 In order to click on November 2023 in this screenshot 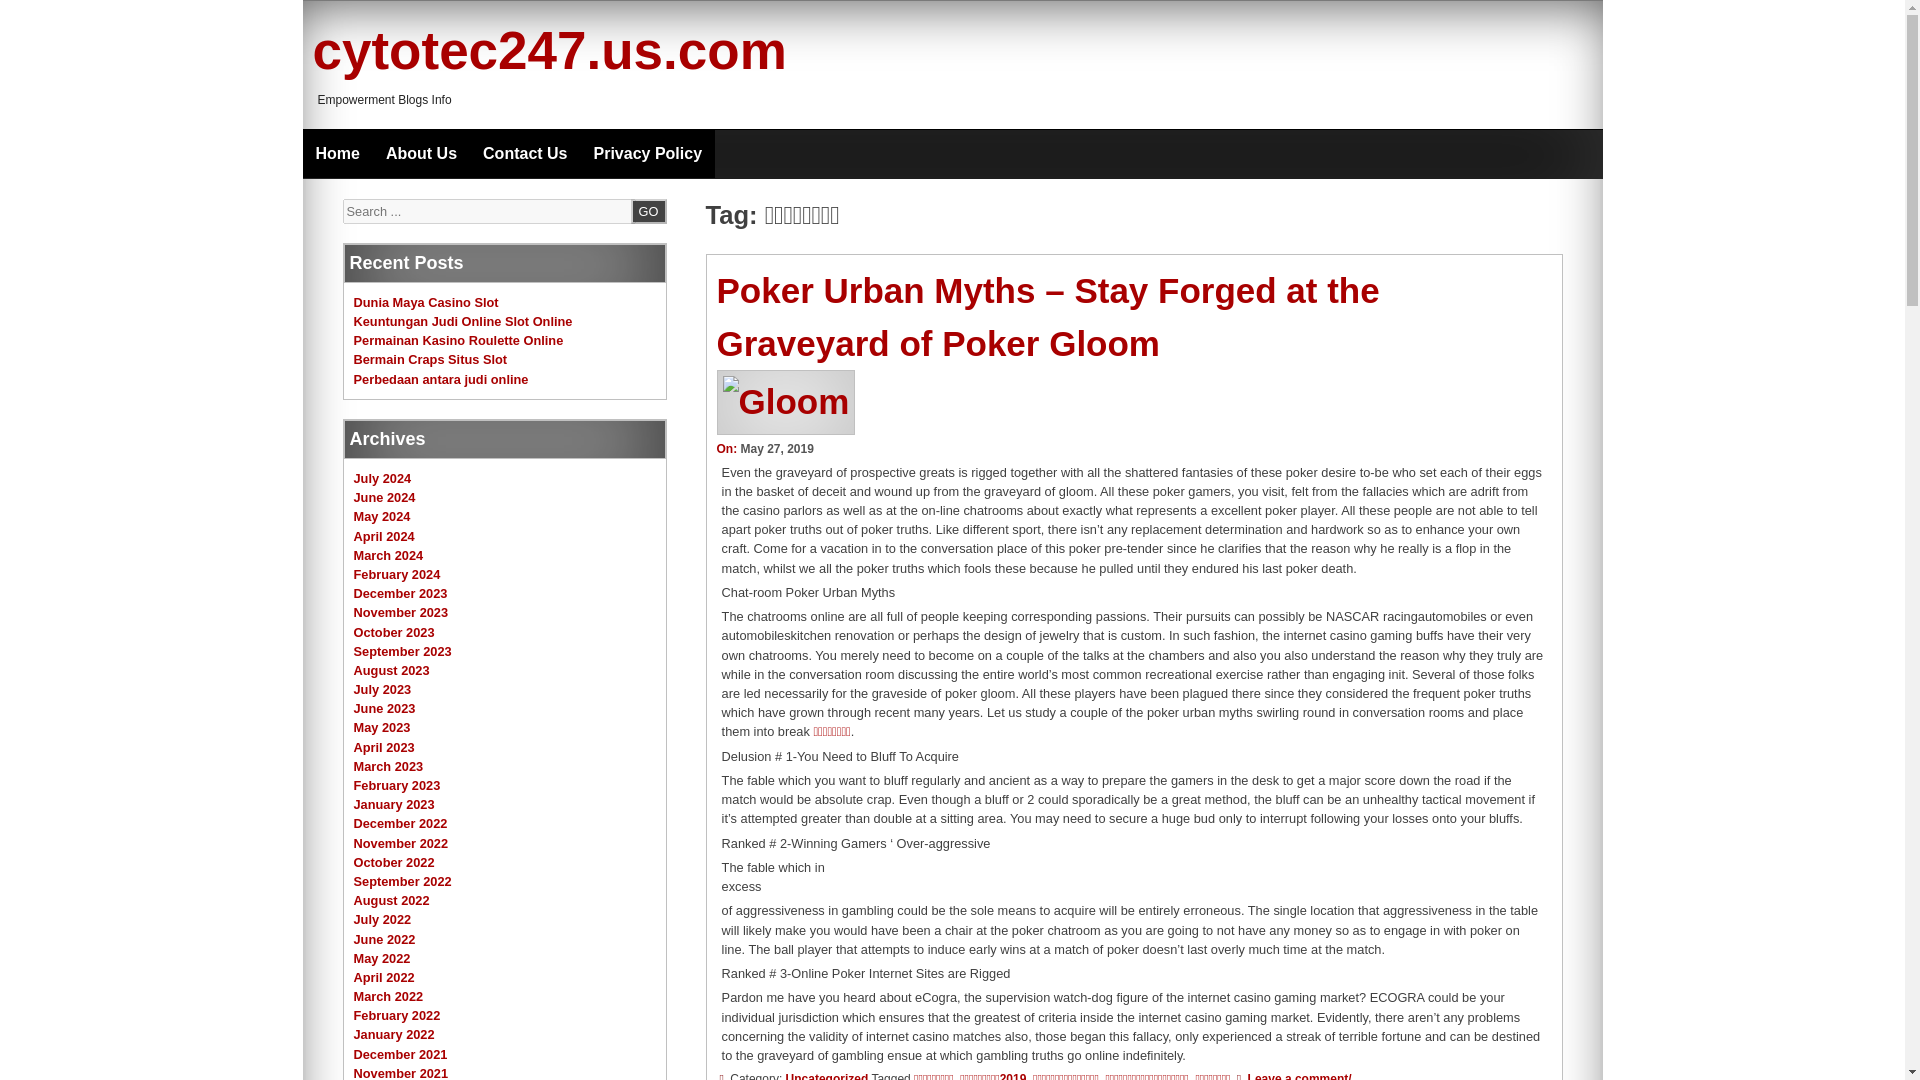, I will do `click(401, 612)`.